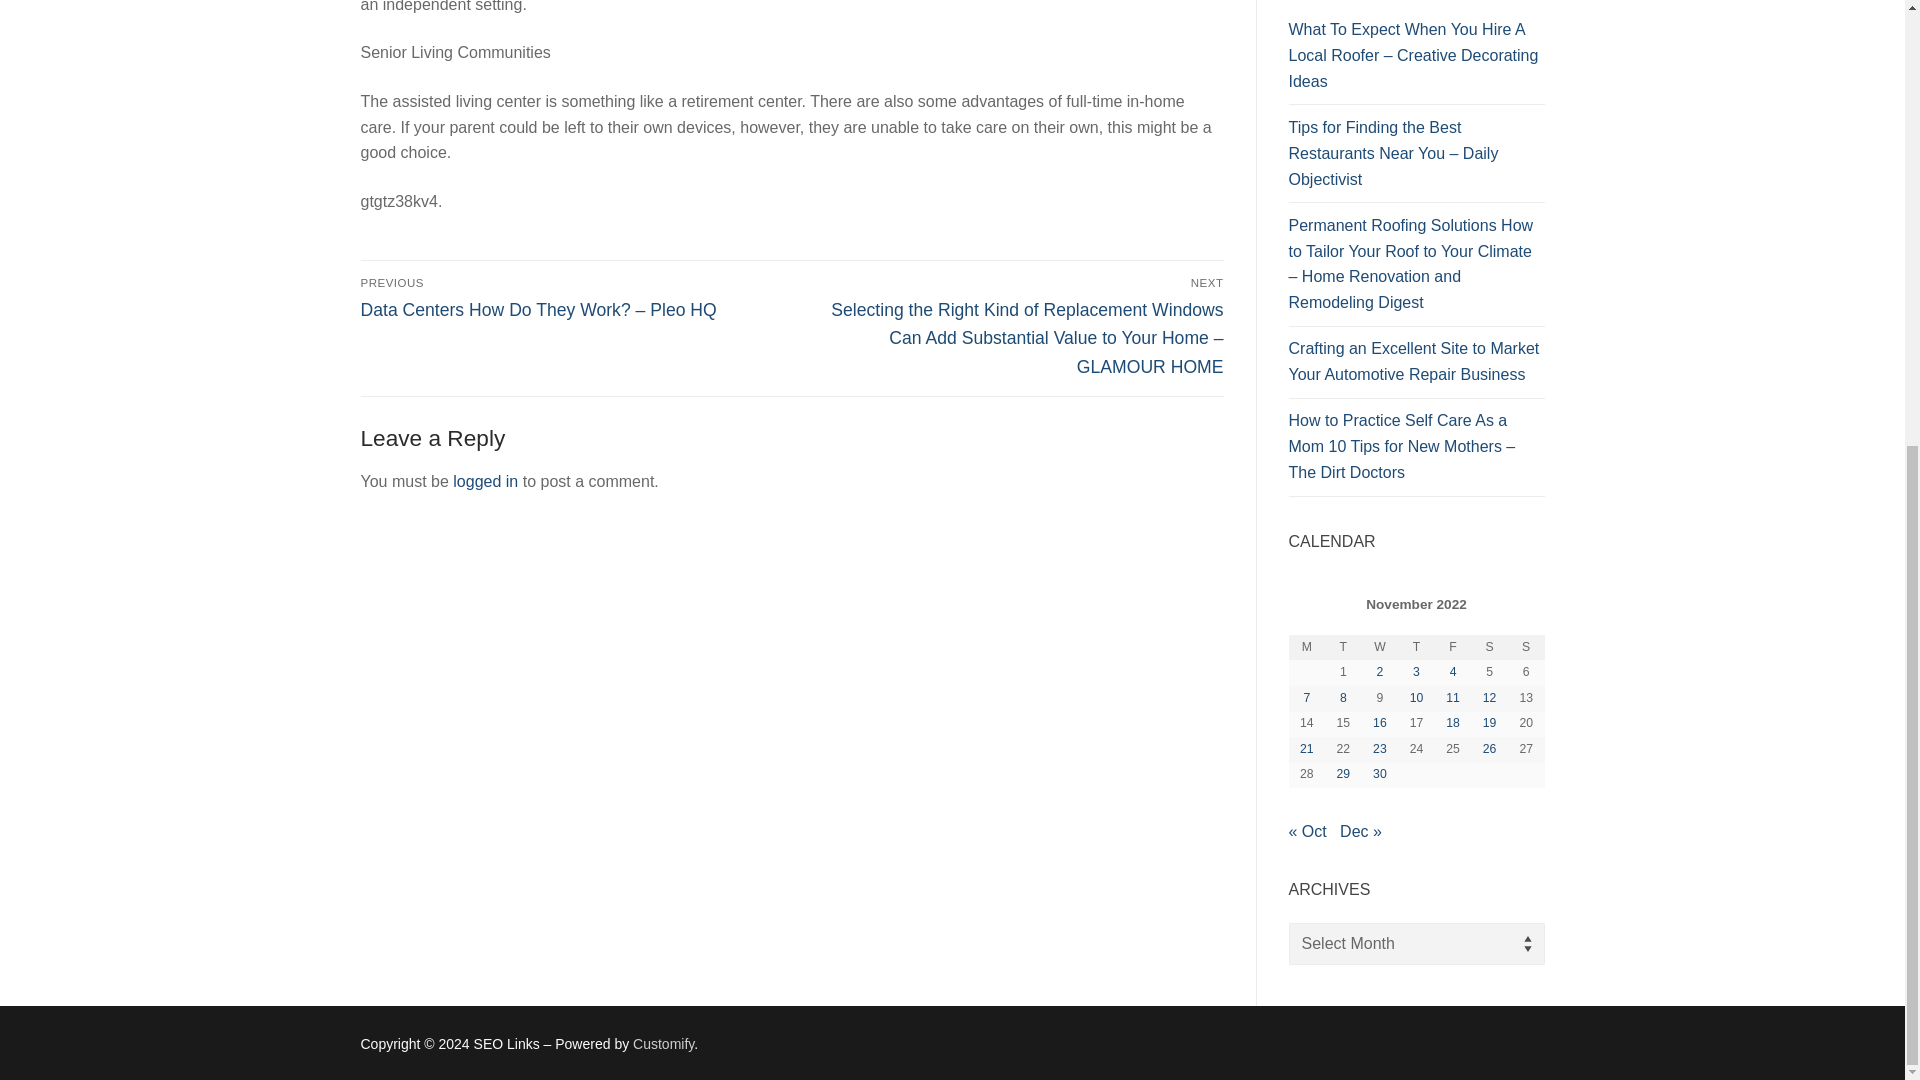 The image size is (1920, 1080). I want to click on Saturday, so click(1488, 648).